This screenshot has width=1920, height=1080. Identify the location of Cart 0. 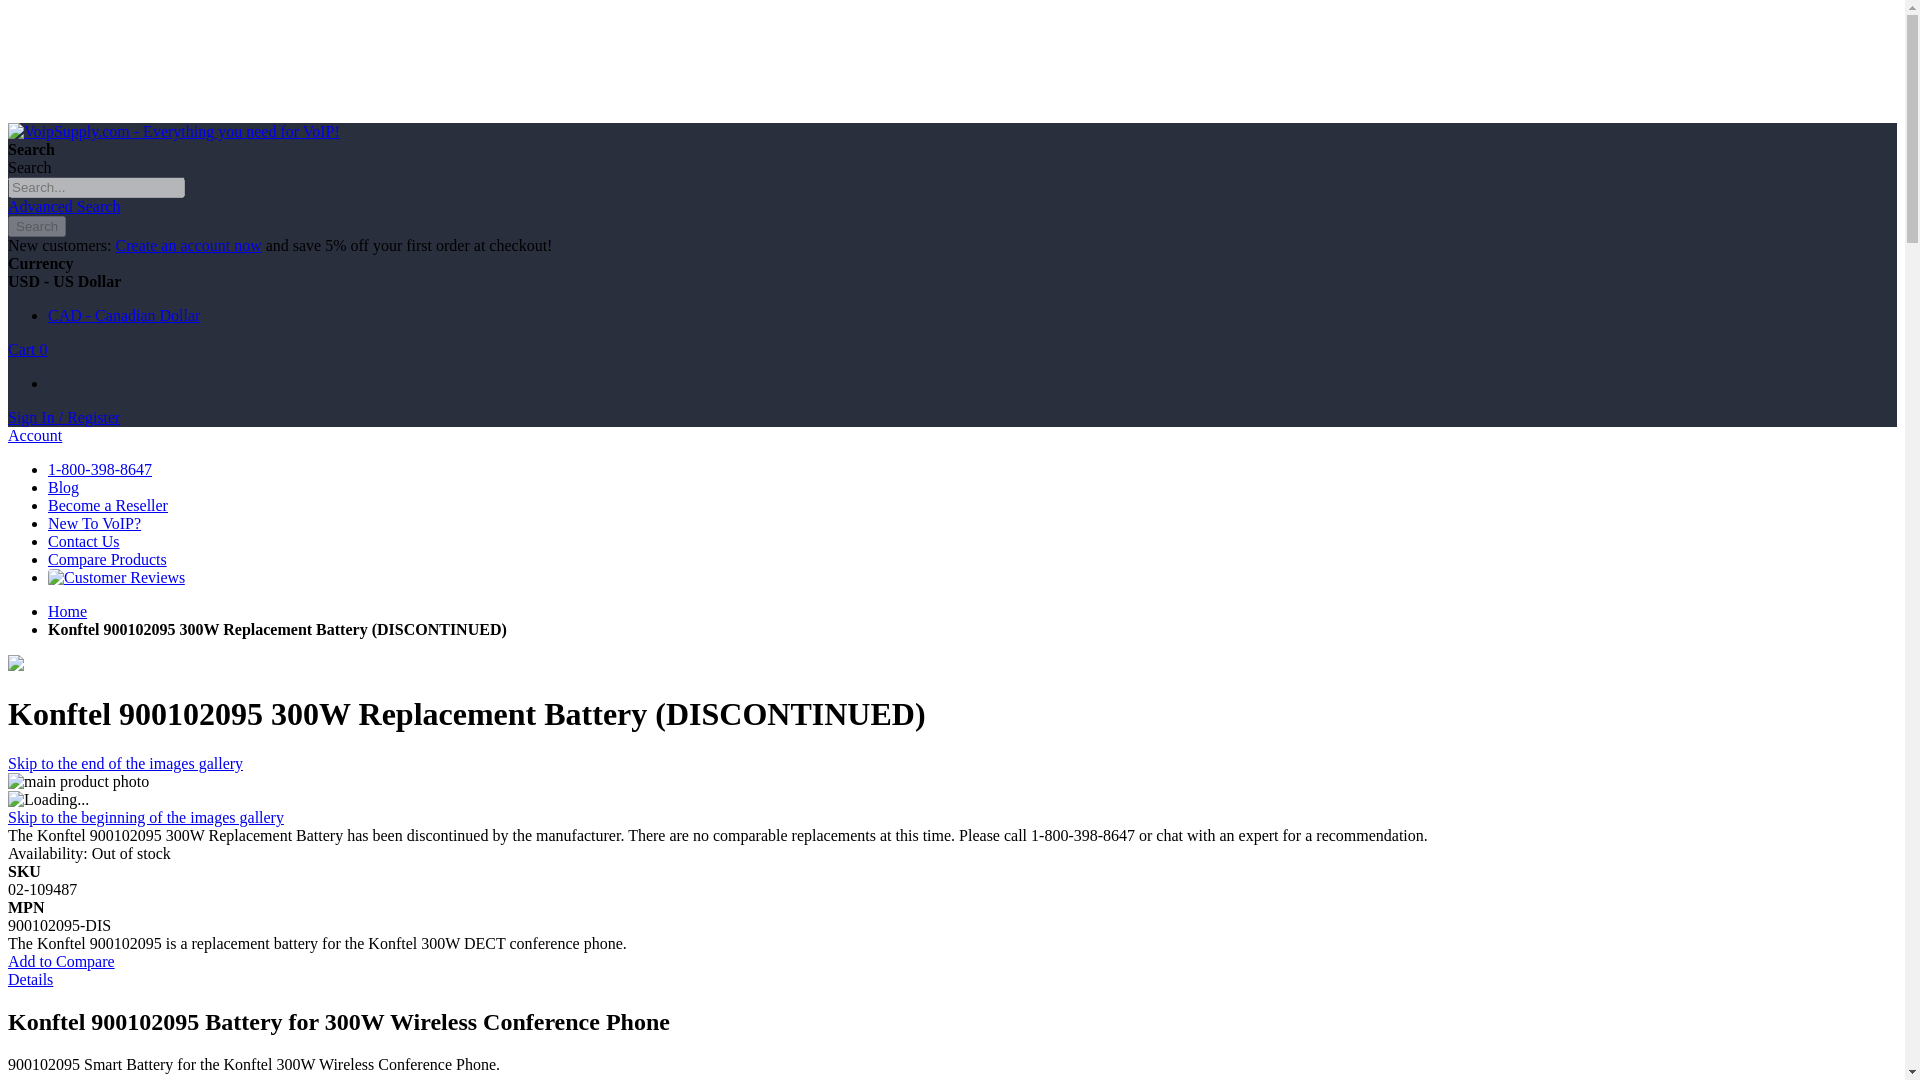
(28, 349).